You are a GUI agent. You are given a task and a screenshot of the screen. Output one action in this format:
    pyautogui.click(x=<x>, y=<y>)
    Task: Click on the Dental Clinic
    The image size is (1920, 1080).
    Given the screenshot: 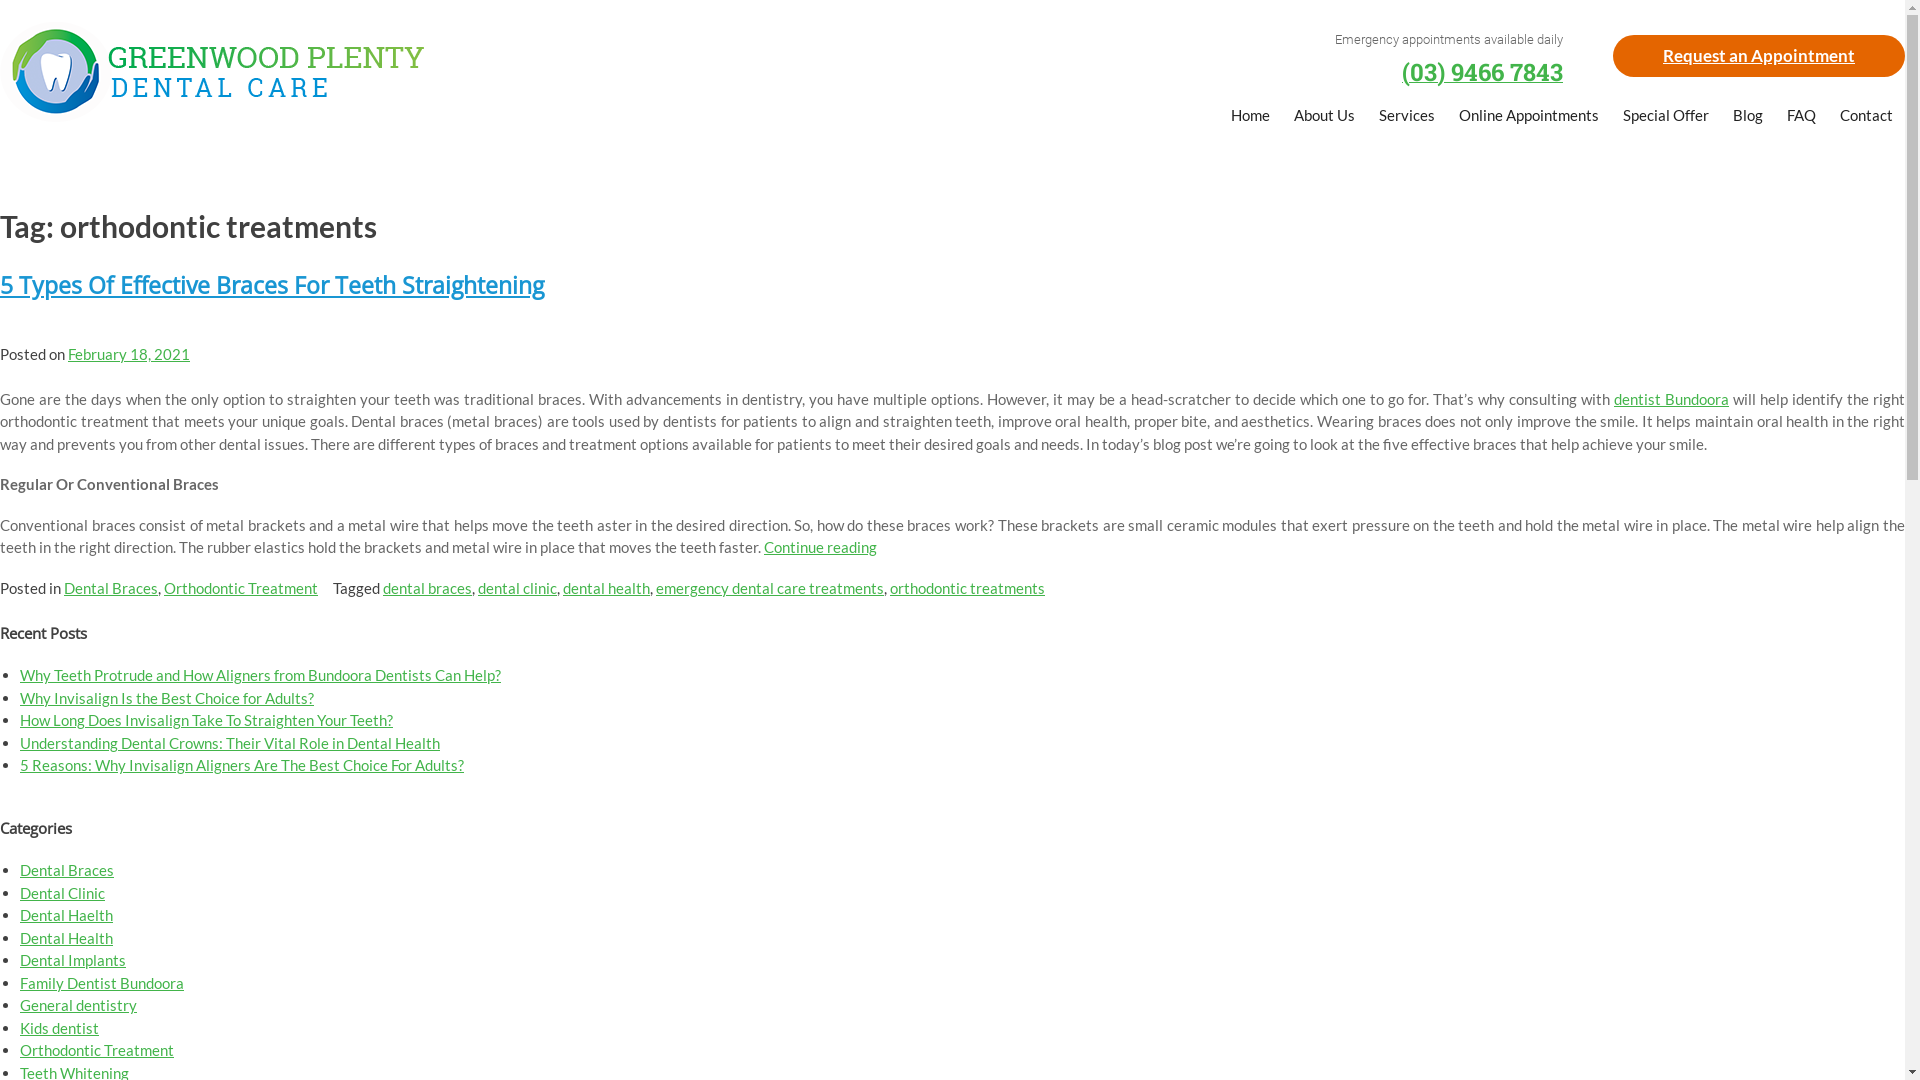 What is the action you would take?
    pyautogui.click(x=62, y=893)
    